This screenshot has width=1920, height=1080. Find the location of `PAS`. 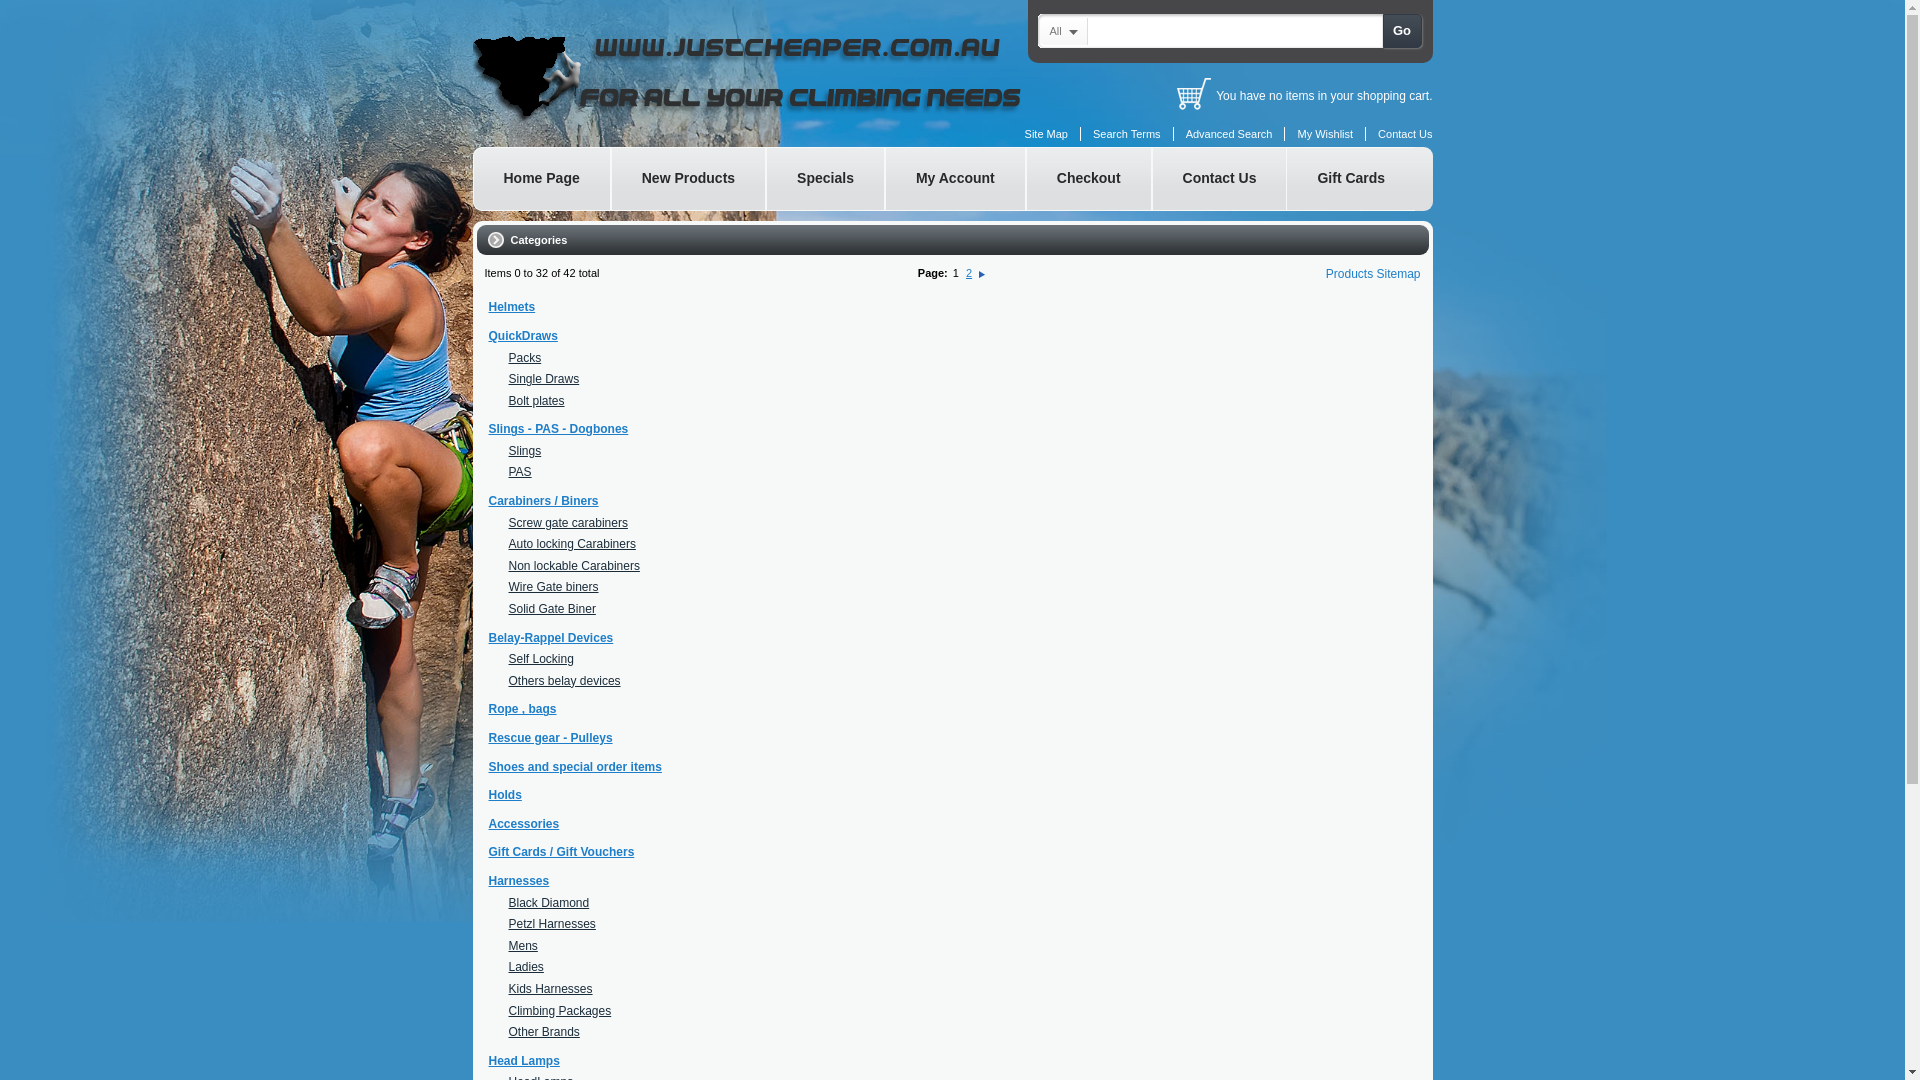

PAS is located at coordinates (520, 472).